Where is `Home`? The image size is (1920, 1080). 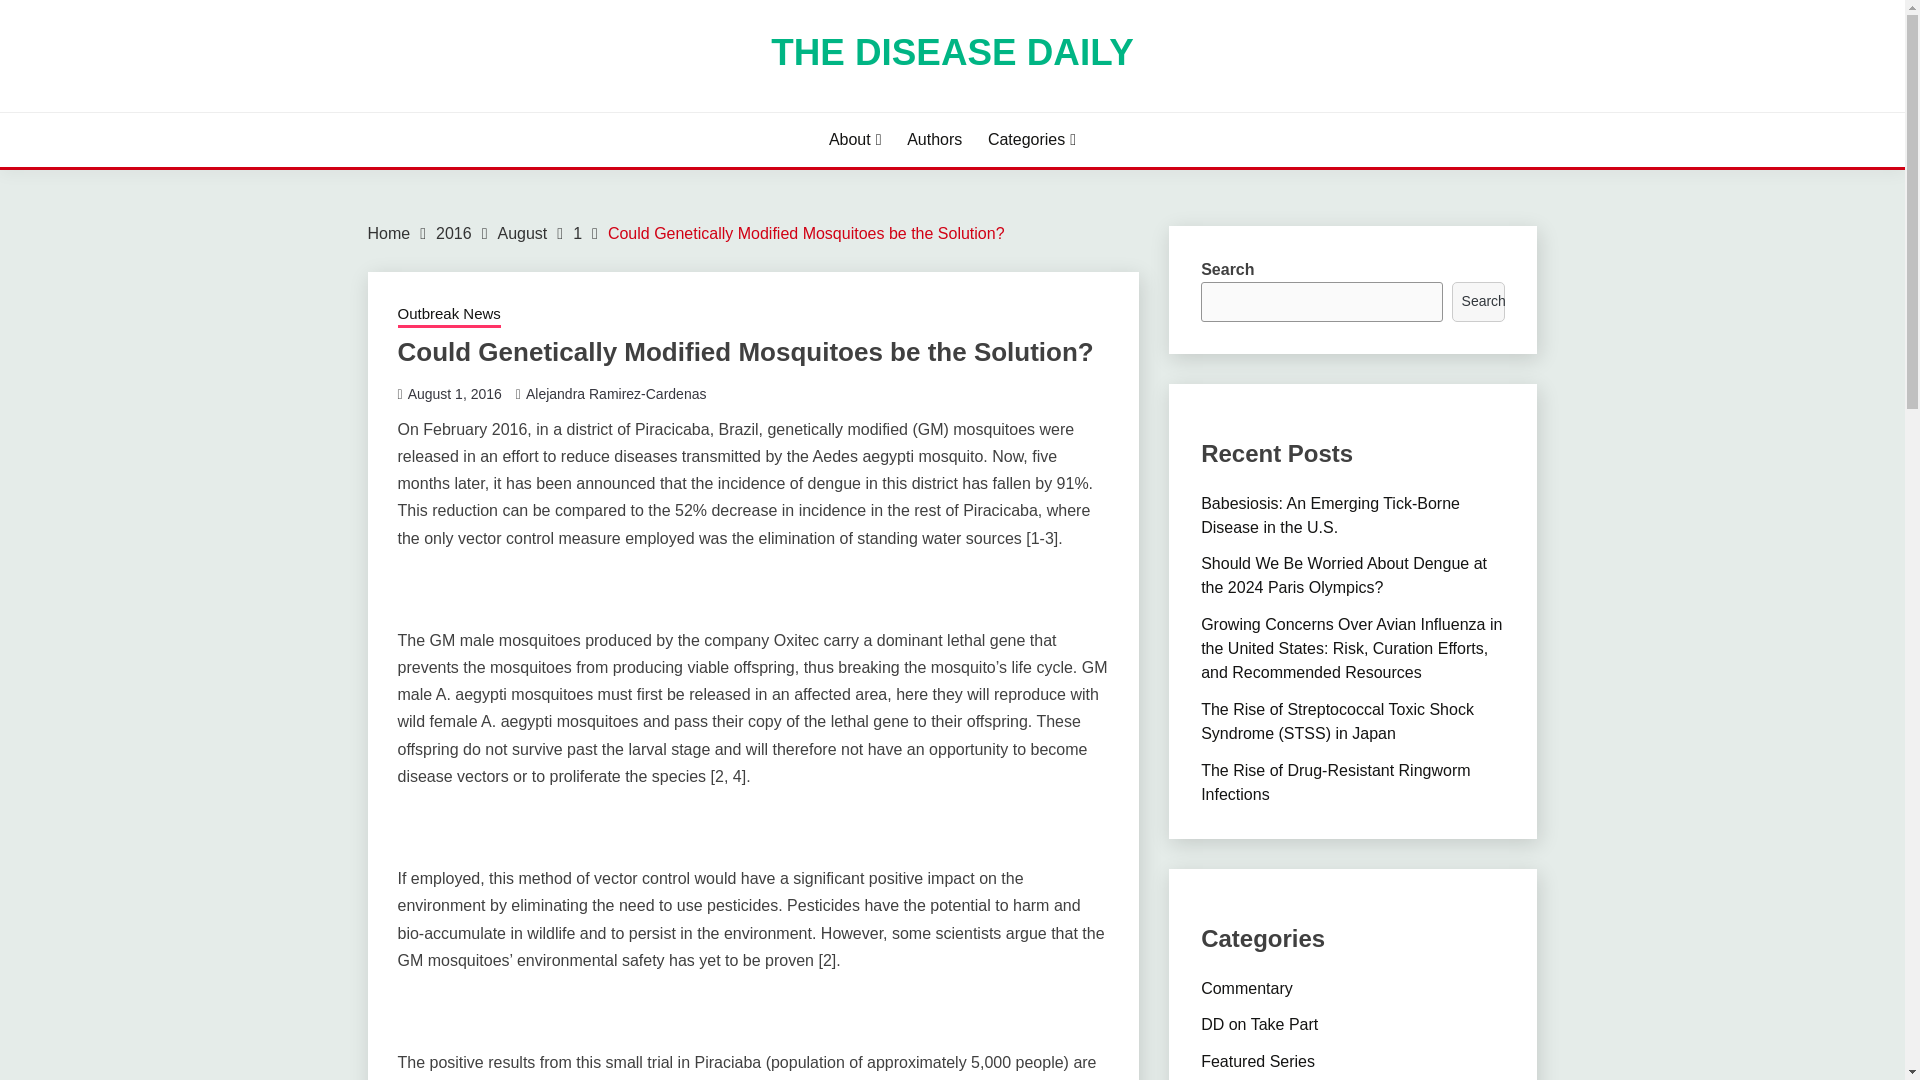 Home is located at coordinates (389, 232).